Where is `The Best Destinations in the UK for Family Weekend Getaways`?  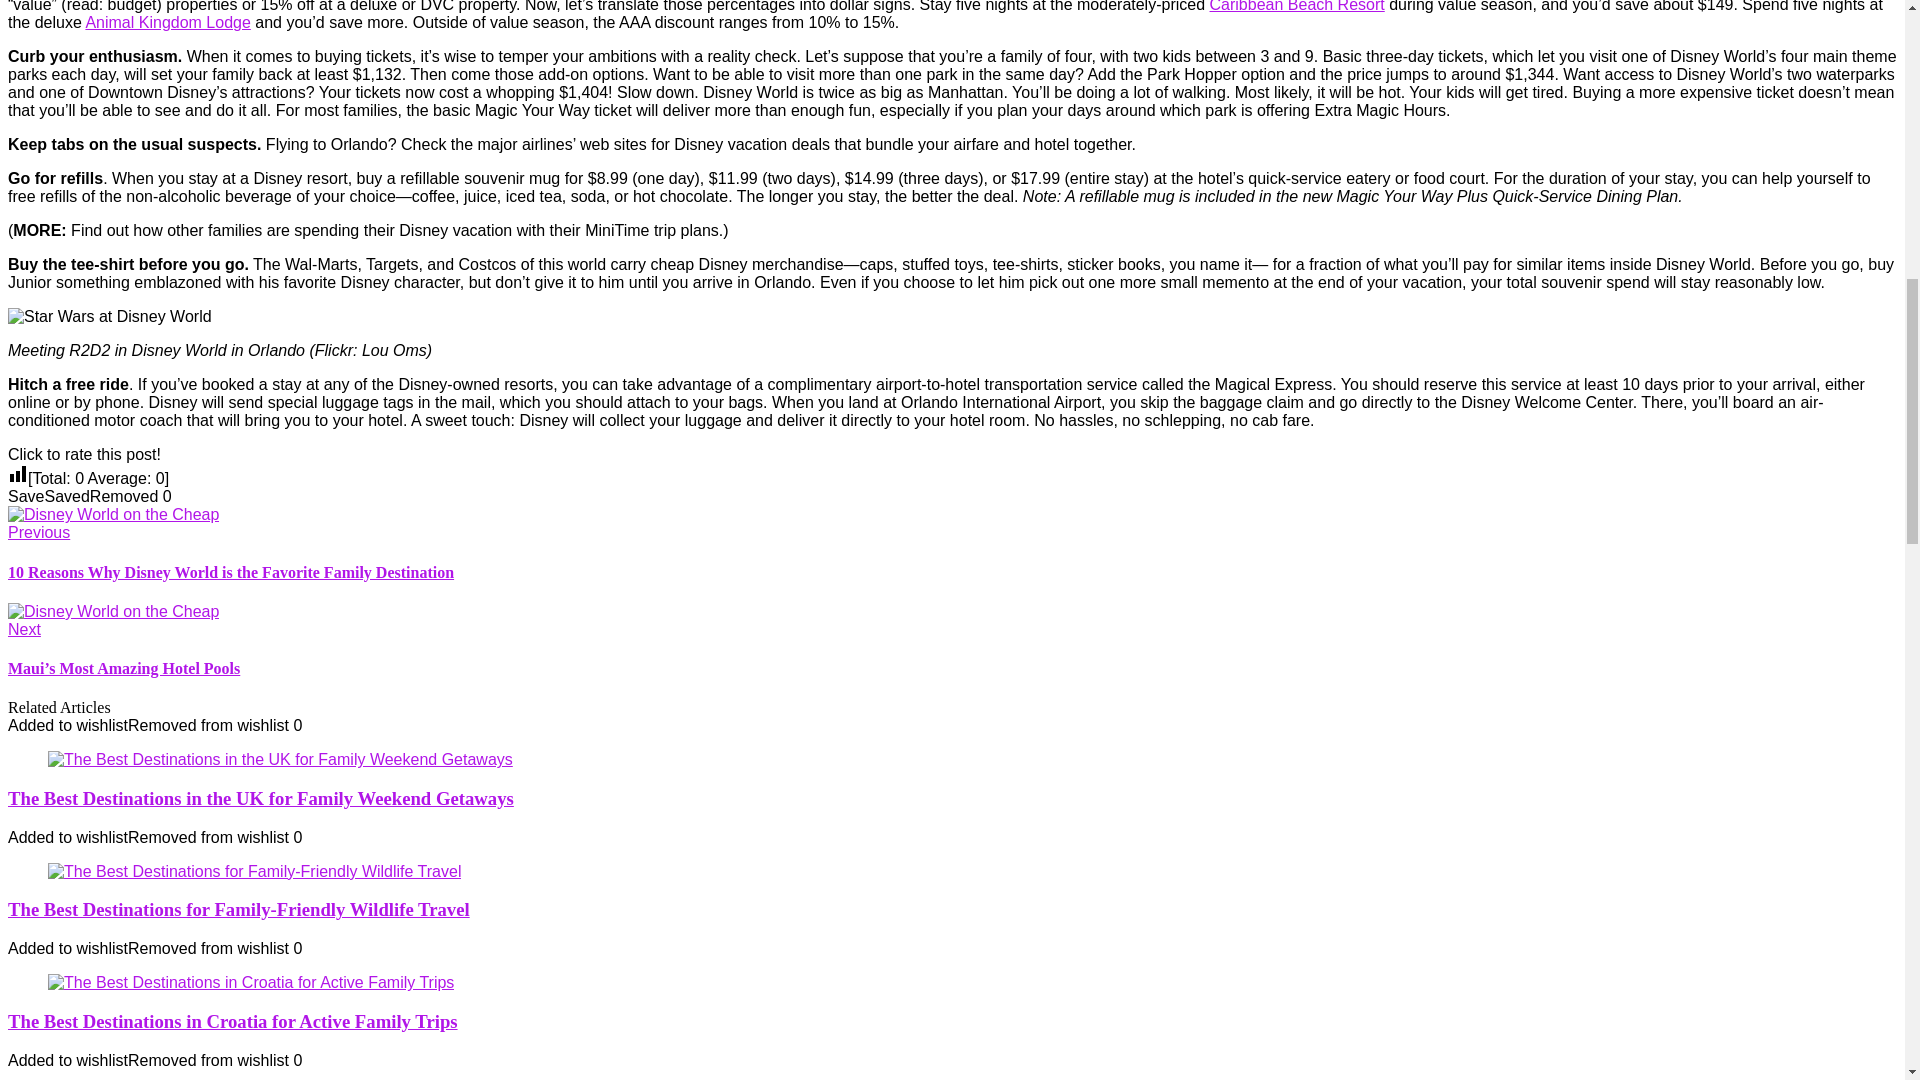
The Best Destinations in the UK for Family Weekend Getaways is located at coordinates (260, 798).